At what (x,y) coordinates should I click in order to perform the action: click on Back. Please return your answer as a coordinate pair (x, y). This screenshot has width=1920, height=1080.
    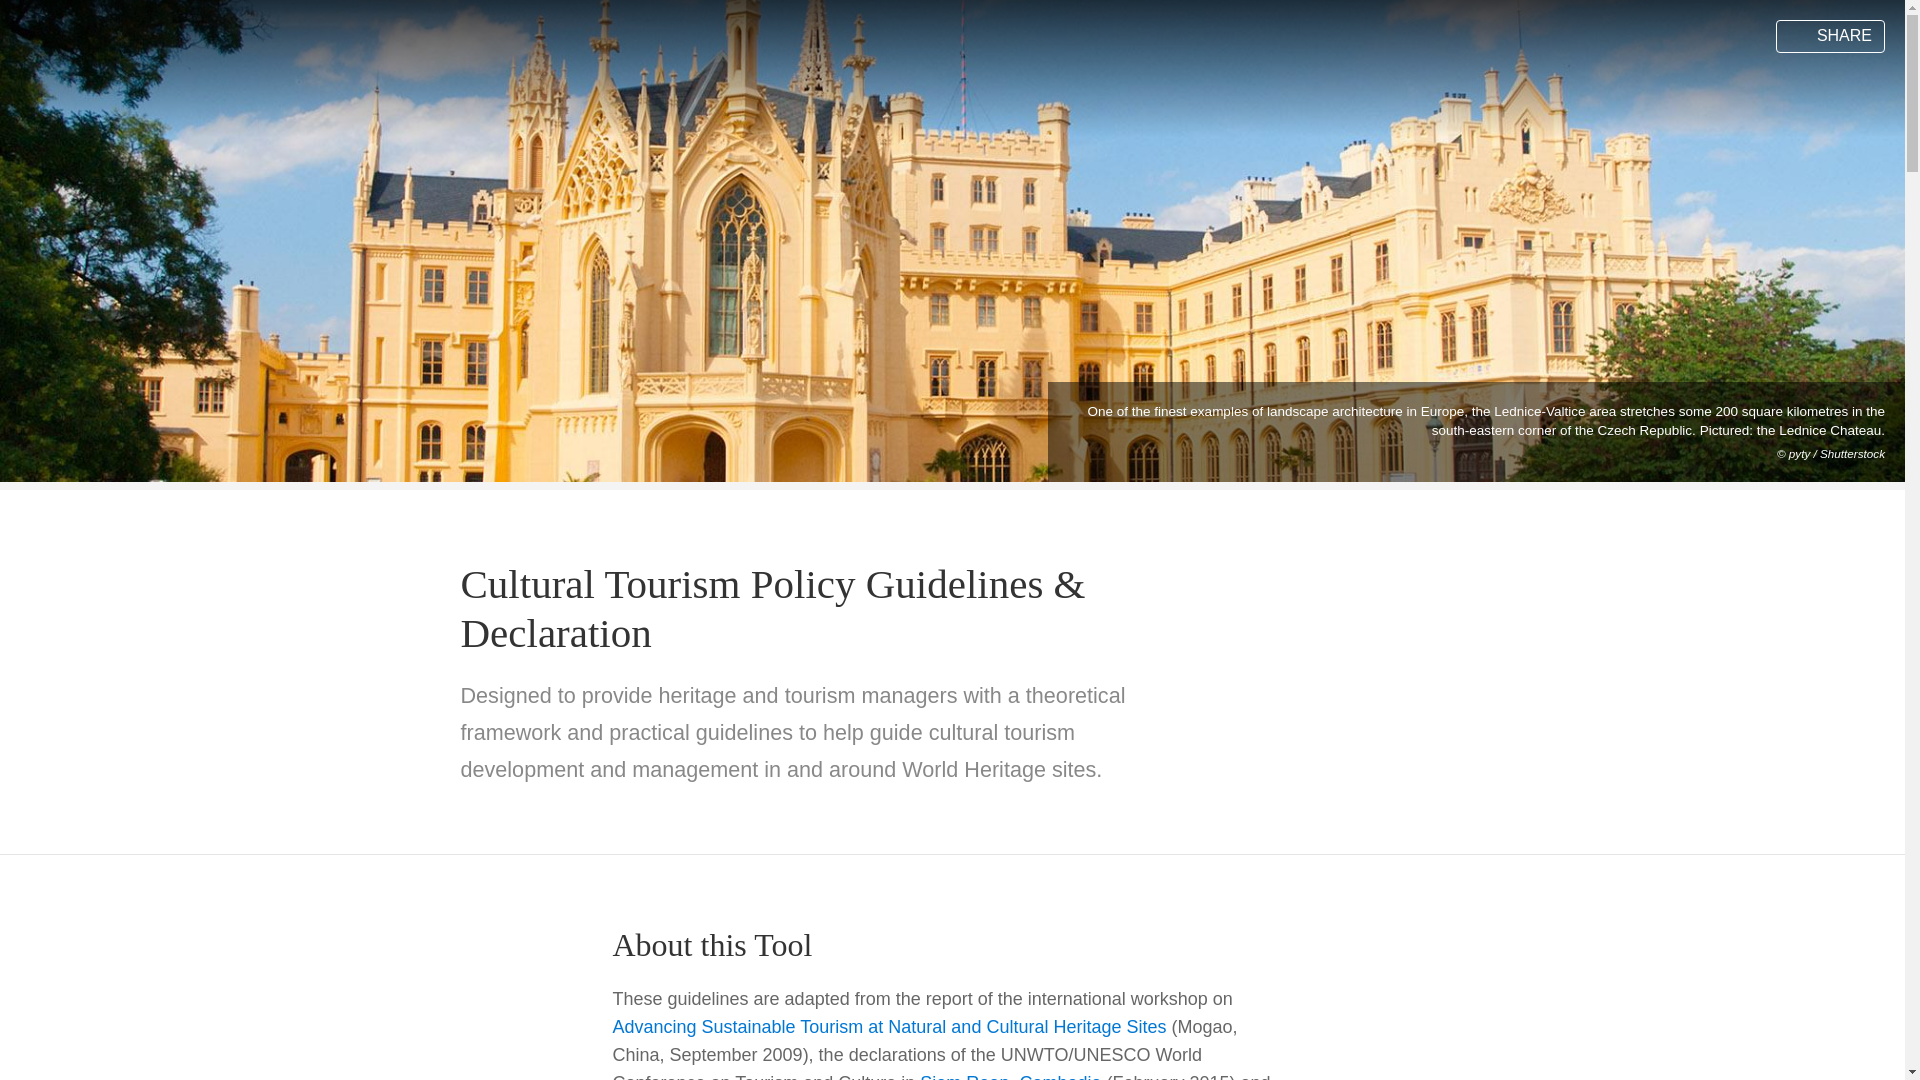
    Looking at the image, I should click on (37, 38).